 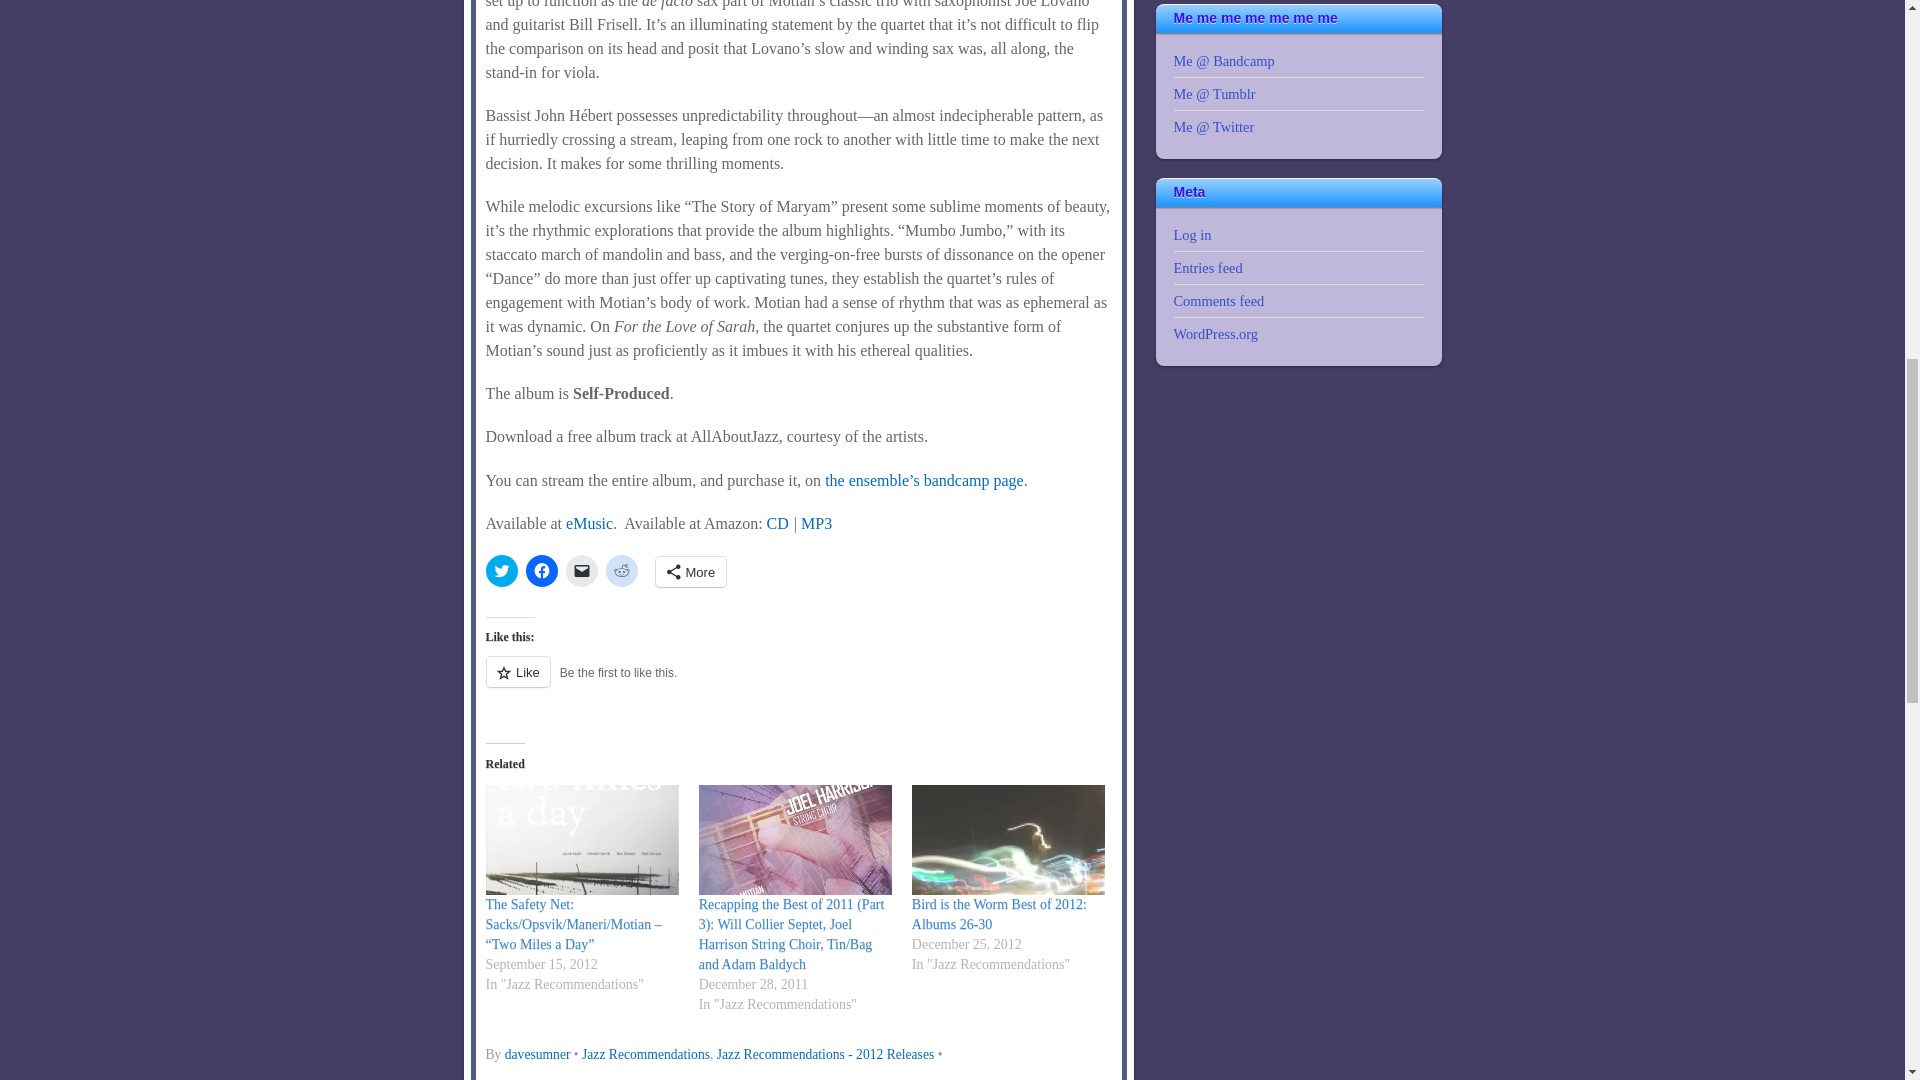 I want to click on Click to share on Reddit, so click(x=622, y=571).